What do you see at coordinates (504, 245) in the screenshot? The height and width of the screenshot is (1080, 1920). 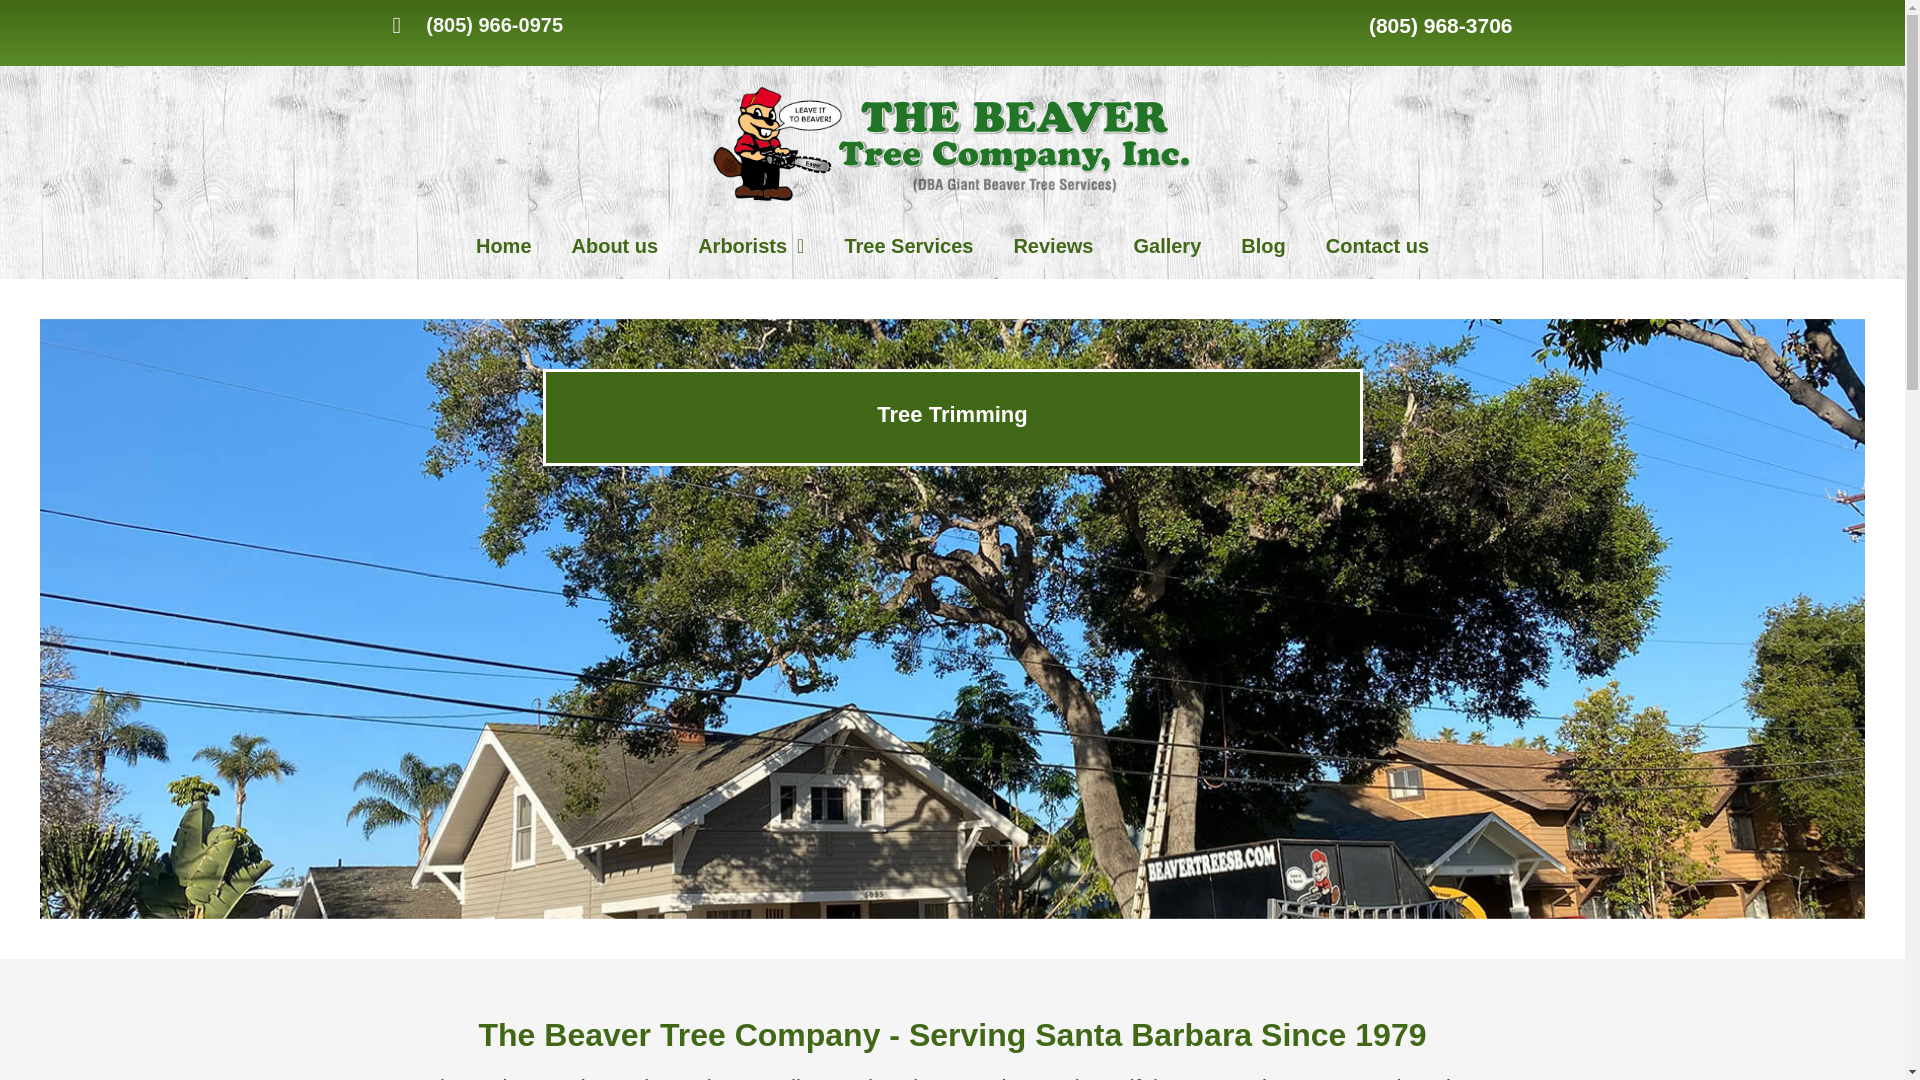 I see `Home` at bounding box center [504, 245].